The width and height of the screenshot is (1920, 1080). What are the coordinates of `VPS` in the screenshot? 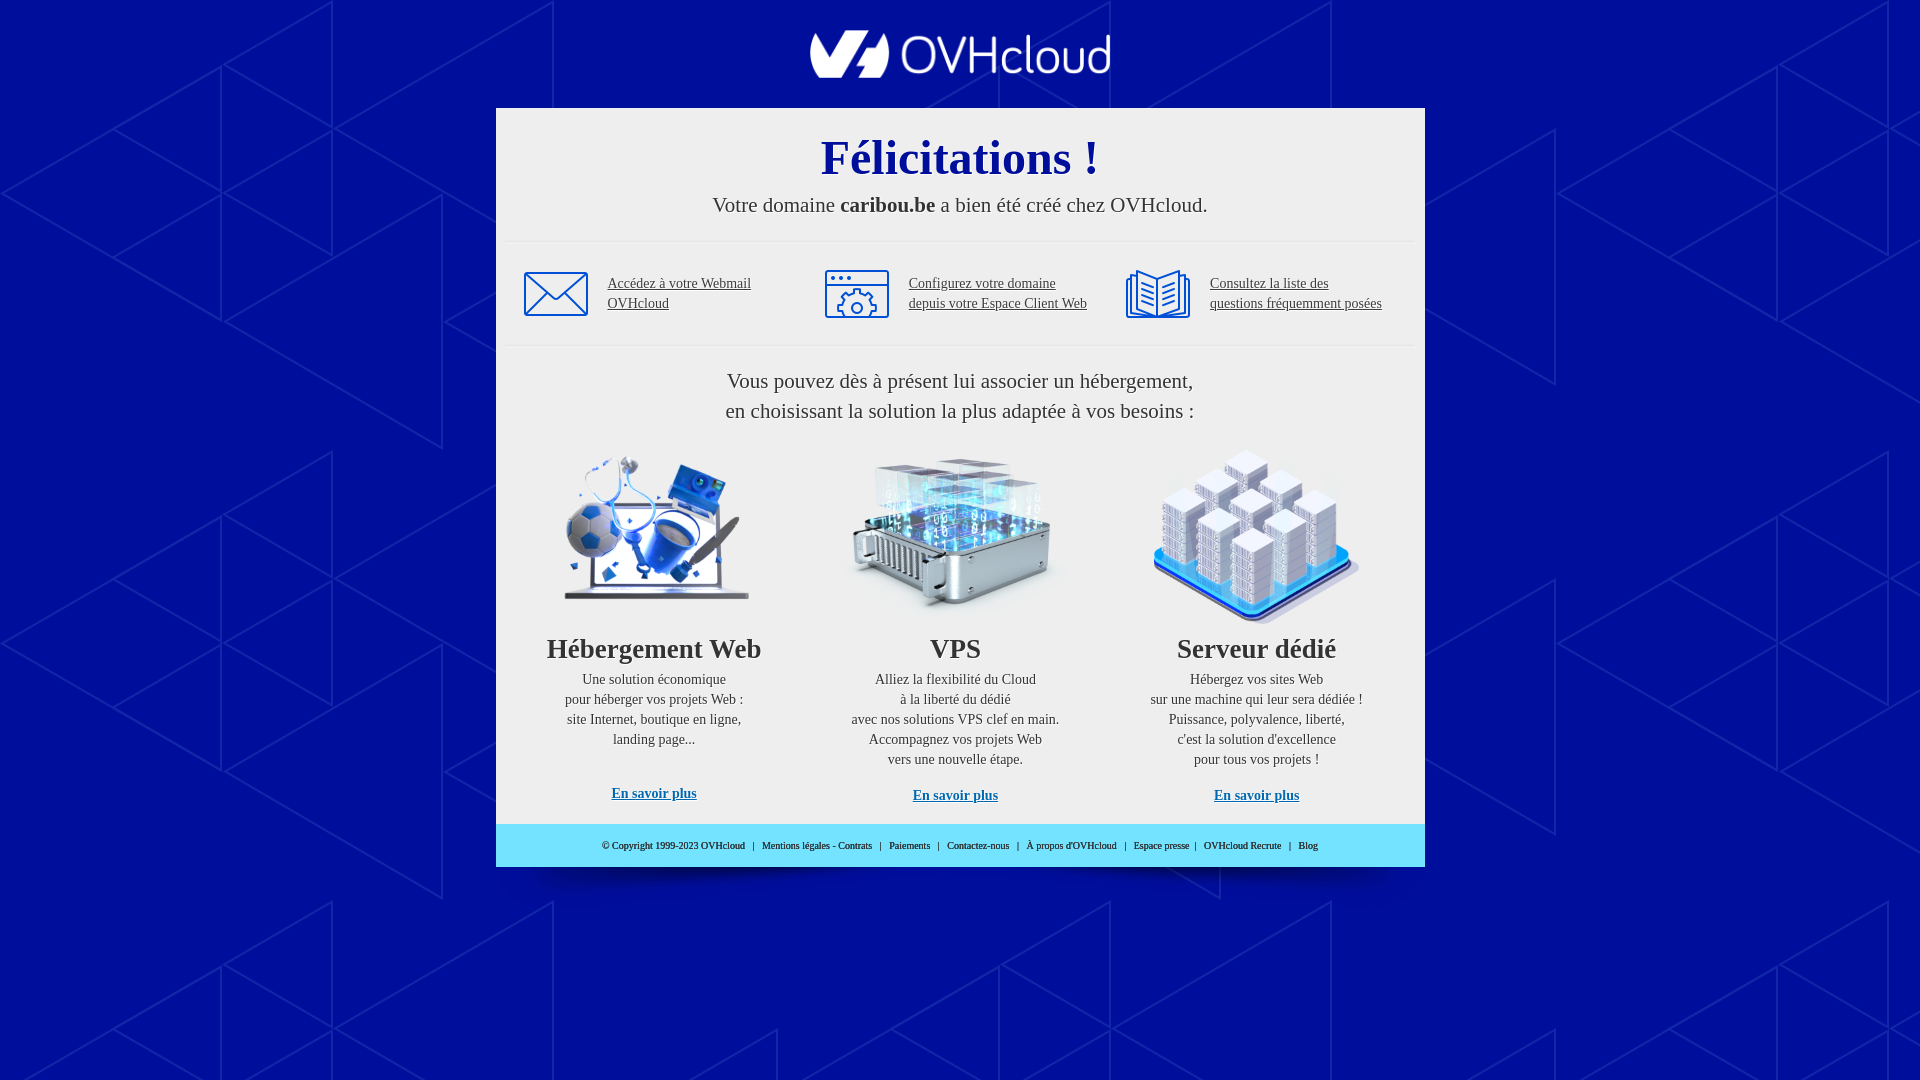 It's located at (956, 620).